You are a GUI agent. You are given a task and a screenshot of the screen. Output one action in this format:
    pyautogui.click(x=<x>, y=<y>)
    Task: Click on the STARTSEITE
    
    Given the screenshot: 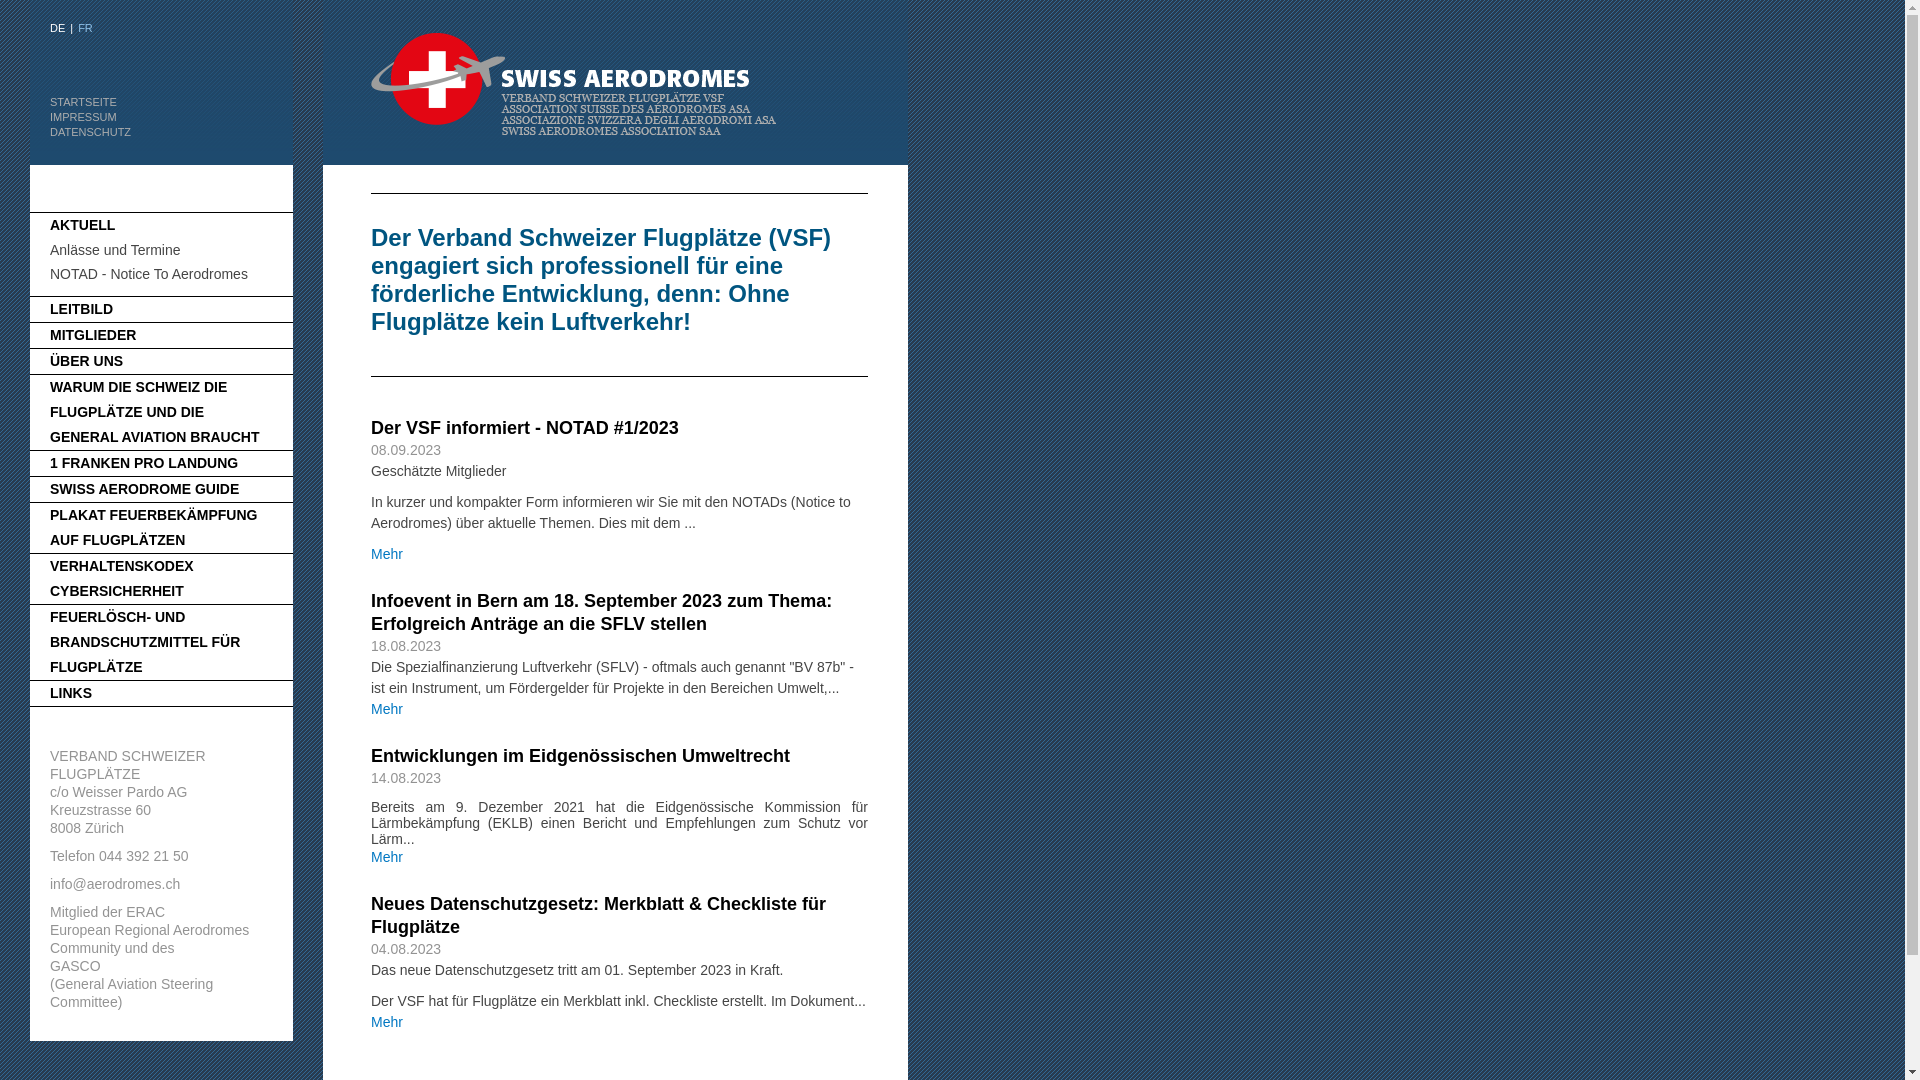 What is the action you would take?
    pyautogui.click(x=84, y=102)
    